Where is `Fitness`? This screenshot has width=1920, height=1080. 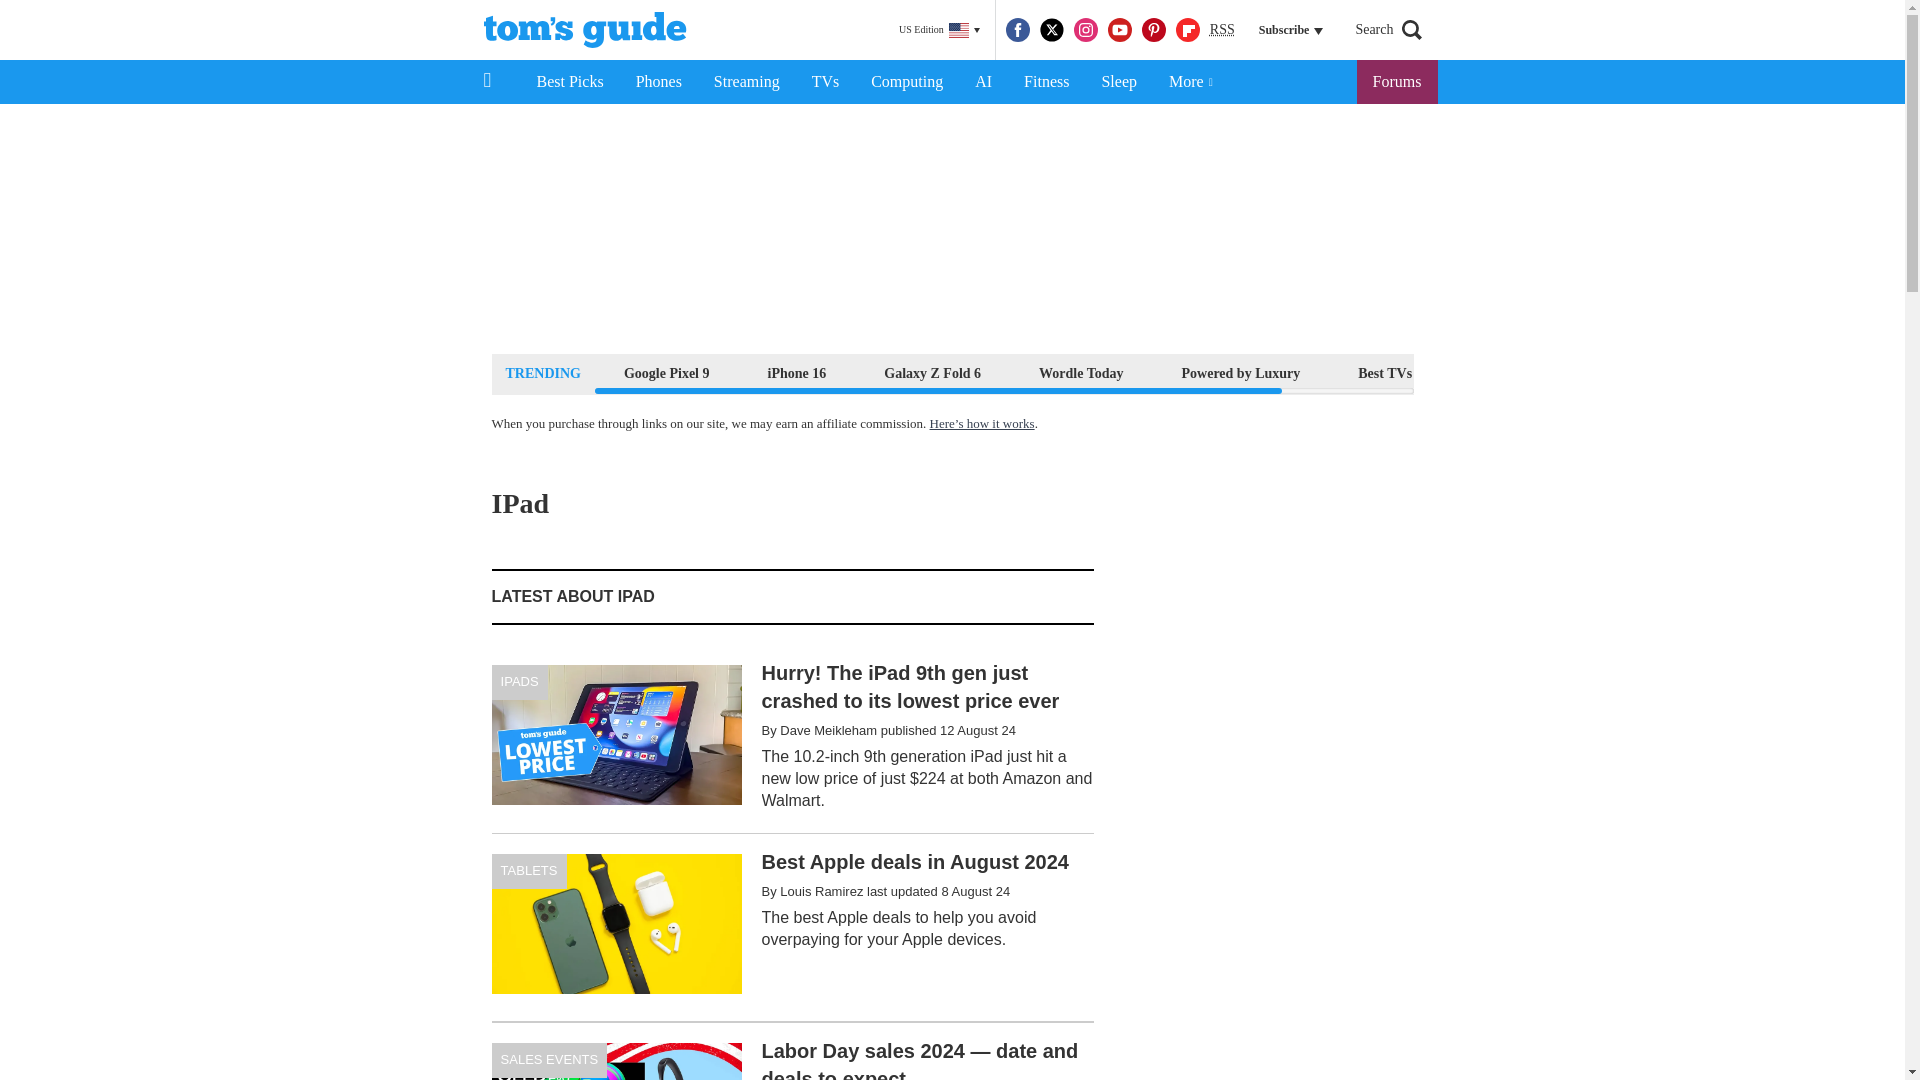
Fitness is located at coordinates (1046, 82).